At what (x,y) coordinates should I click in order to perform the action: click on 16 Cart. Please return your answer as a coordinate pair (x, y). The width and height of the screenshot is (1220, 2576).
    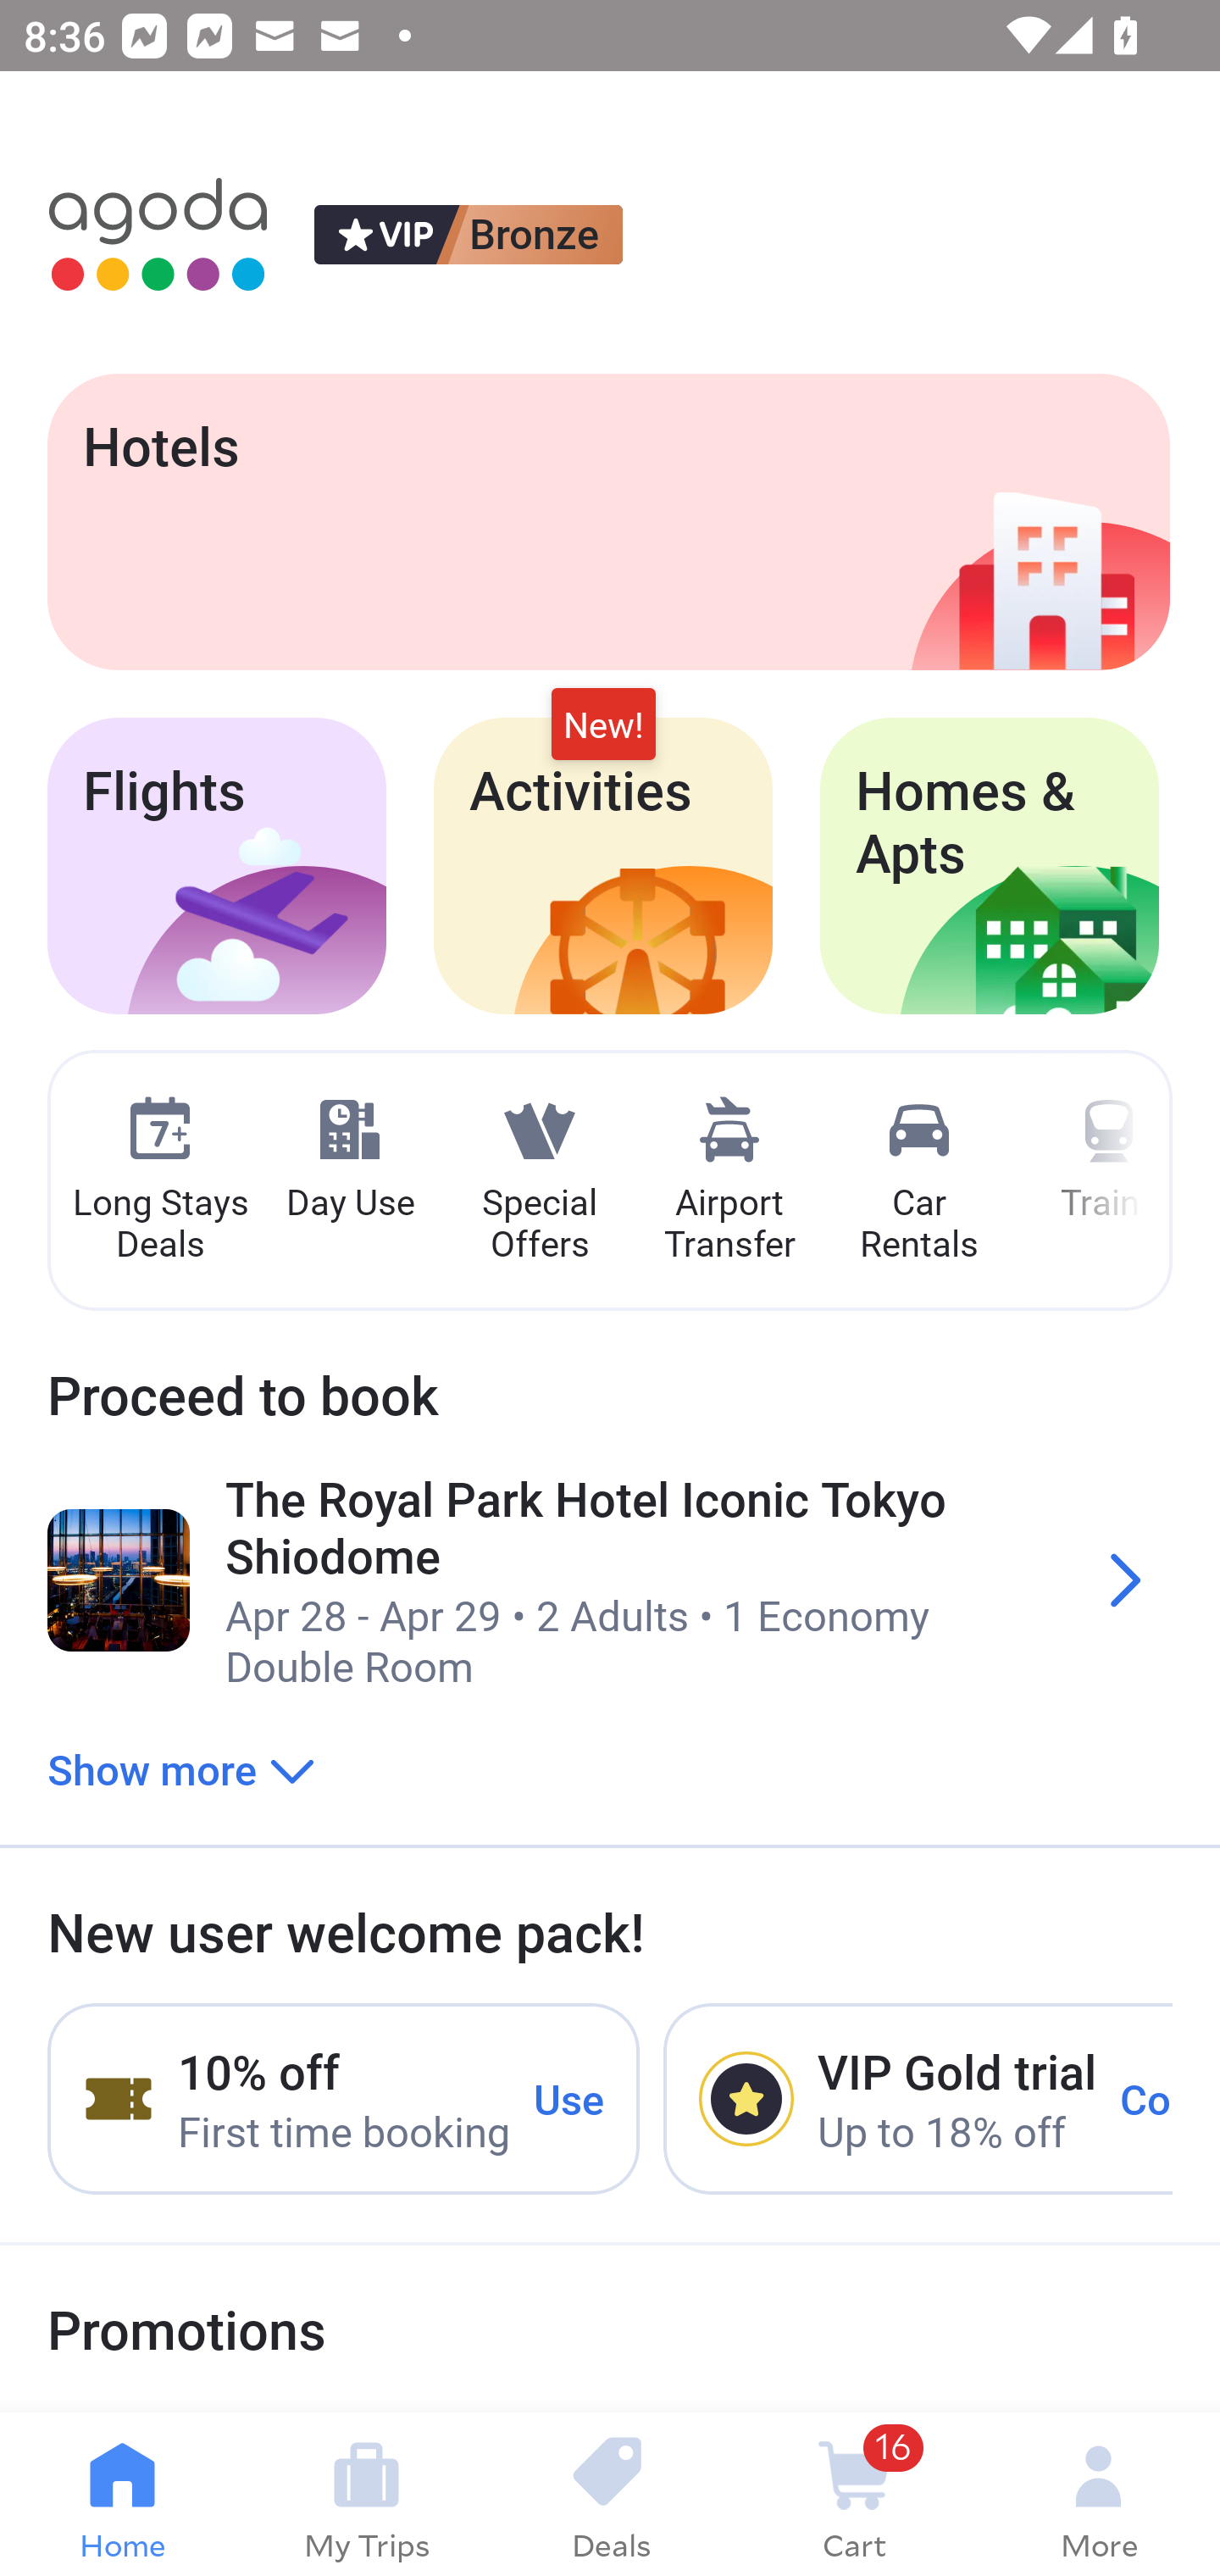
    Looking at the image, I should click on (854, 2495).